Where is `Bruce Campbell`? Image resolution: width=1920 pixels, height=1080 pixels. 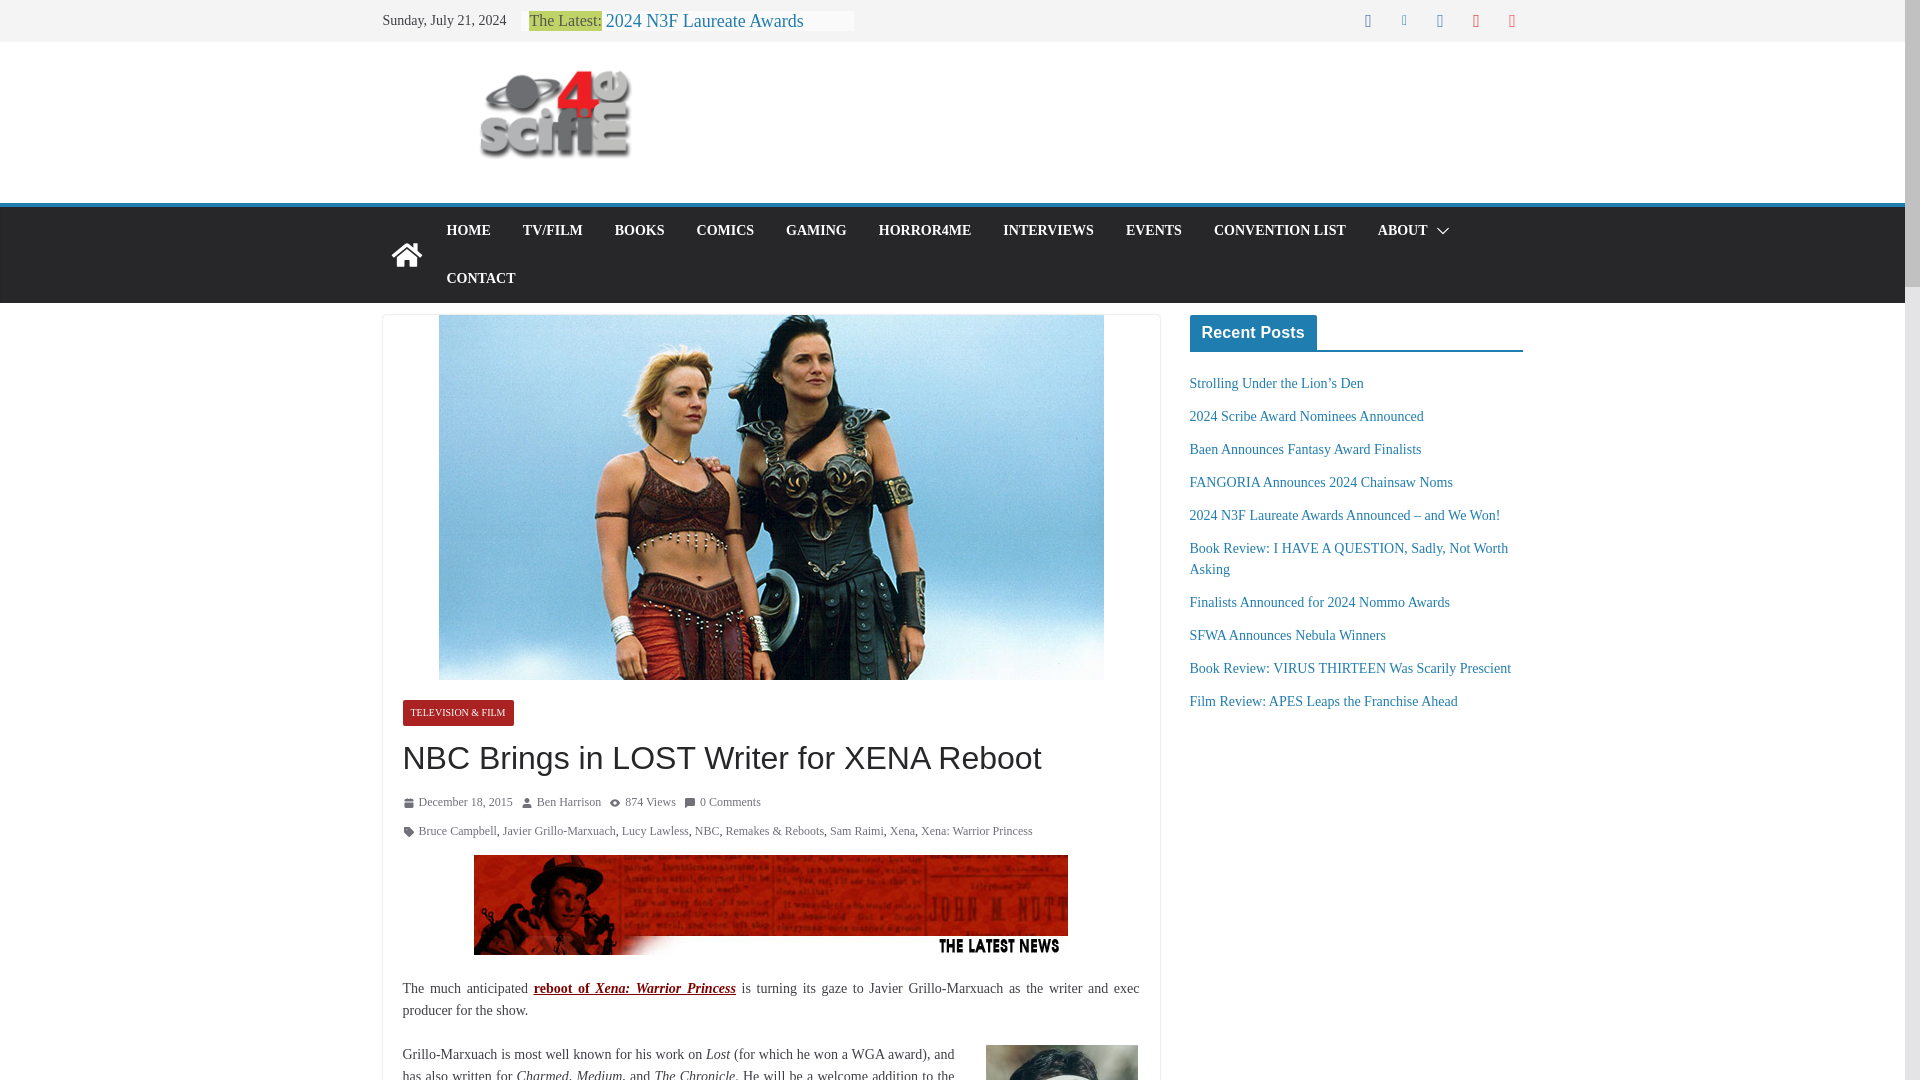
Bruce Campbell is located at coordinates (456, 832).